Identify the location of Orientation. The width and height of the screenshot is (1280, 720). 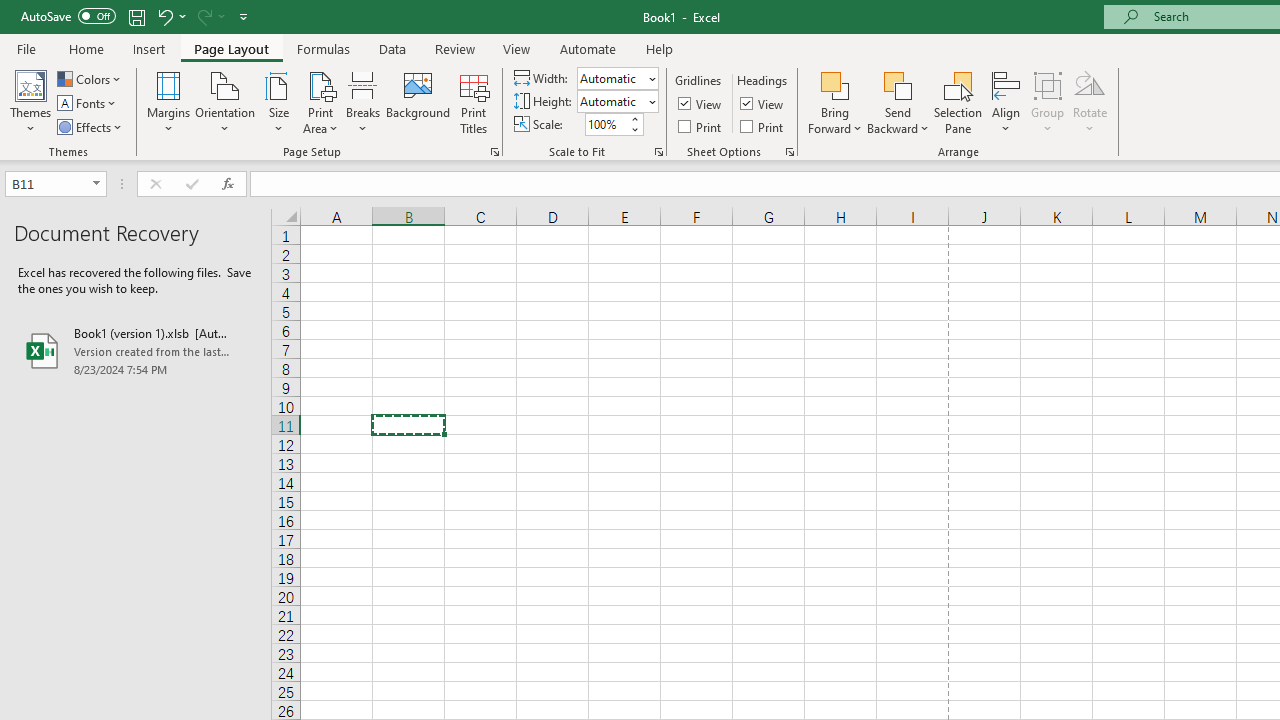
(226, 102).